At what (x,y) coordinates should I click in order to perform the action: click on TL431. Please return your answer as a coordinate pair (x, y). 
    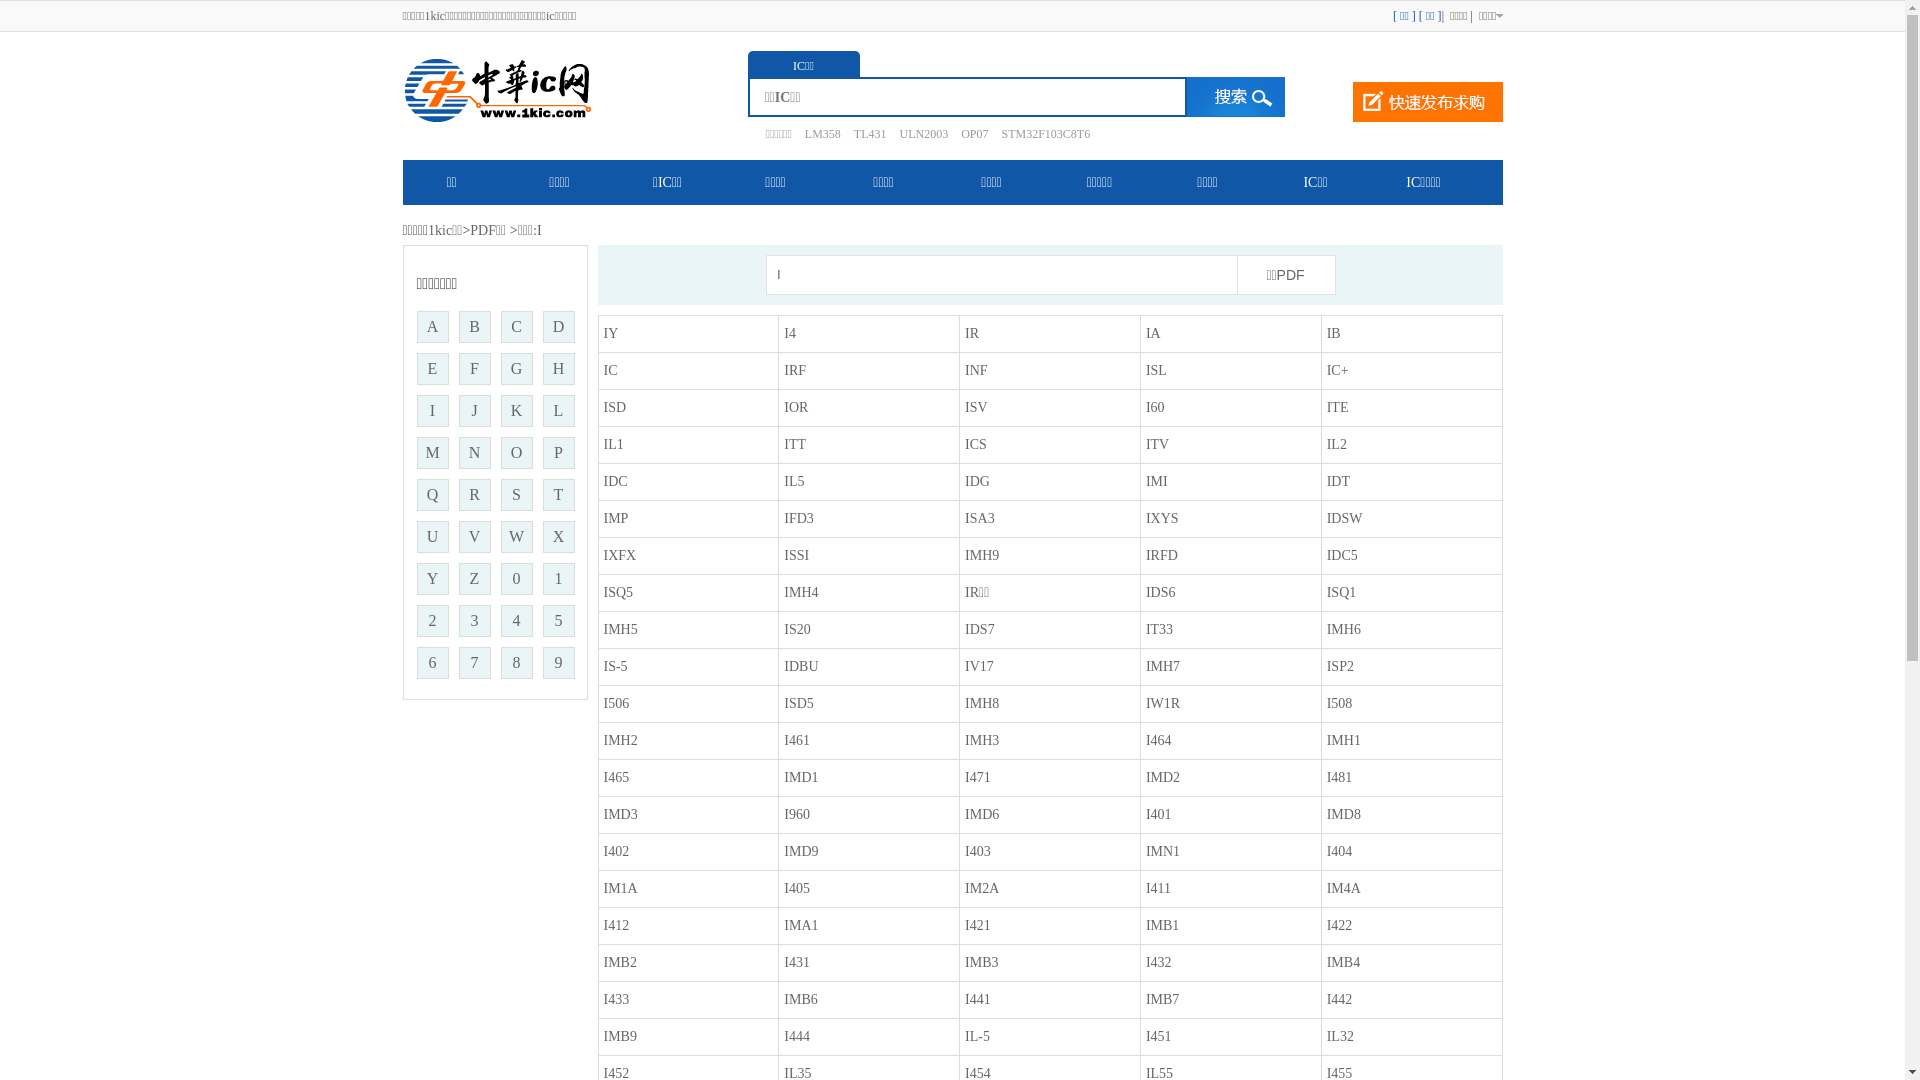
    Looking at the image, I should click on (866, 134).